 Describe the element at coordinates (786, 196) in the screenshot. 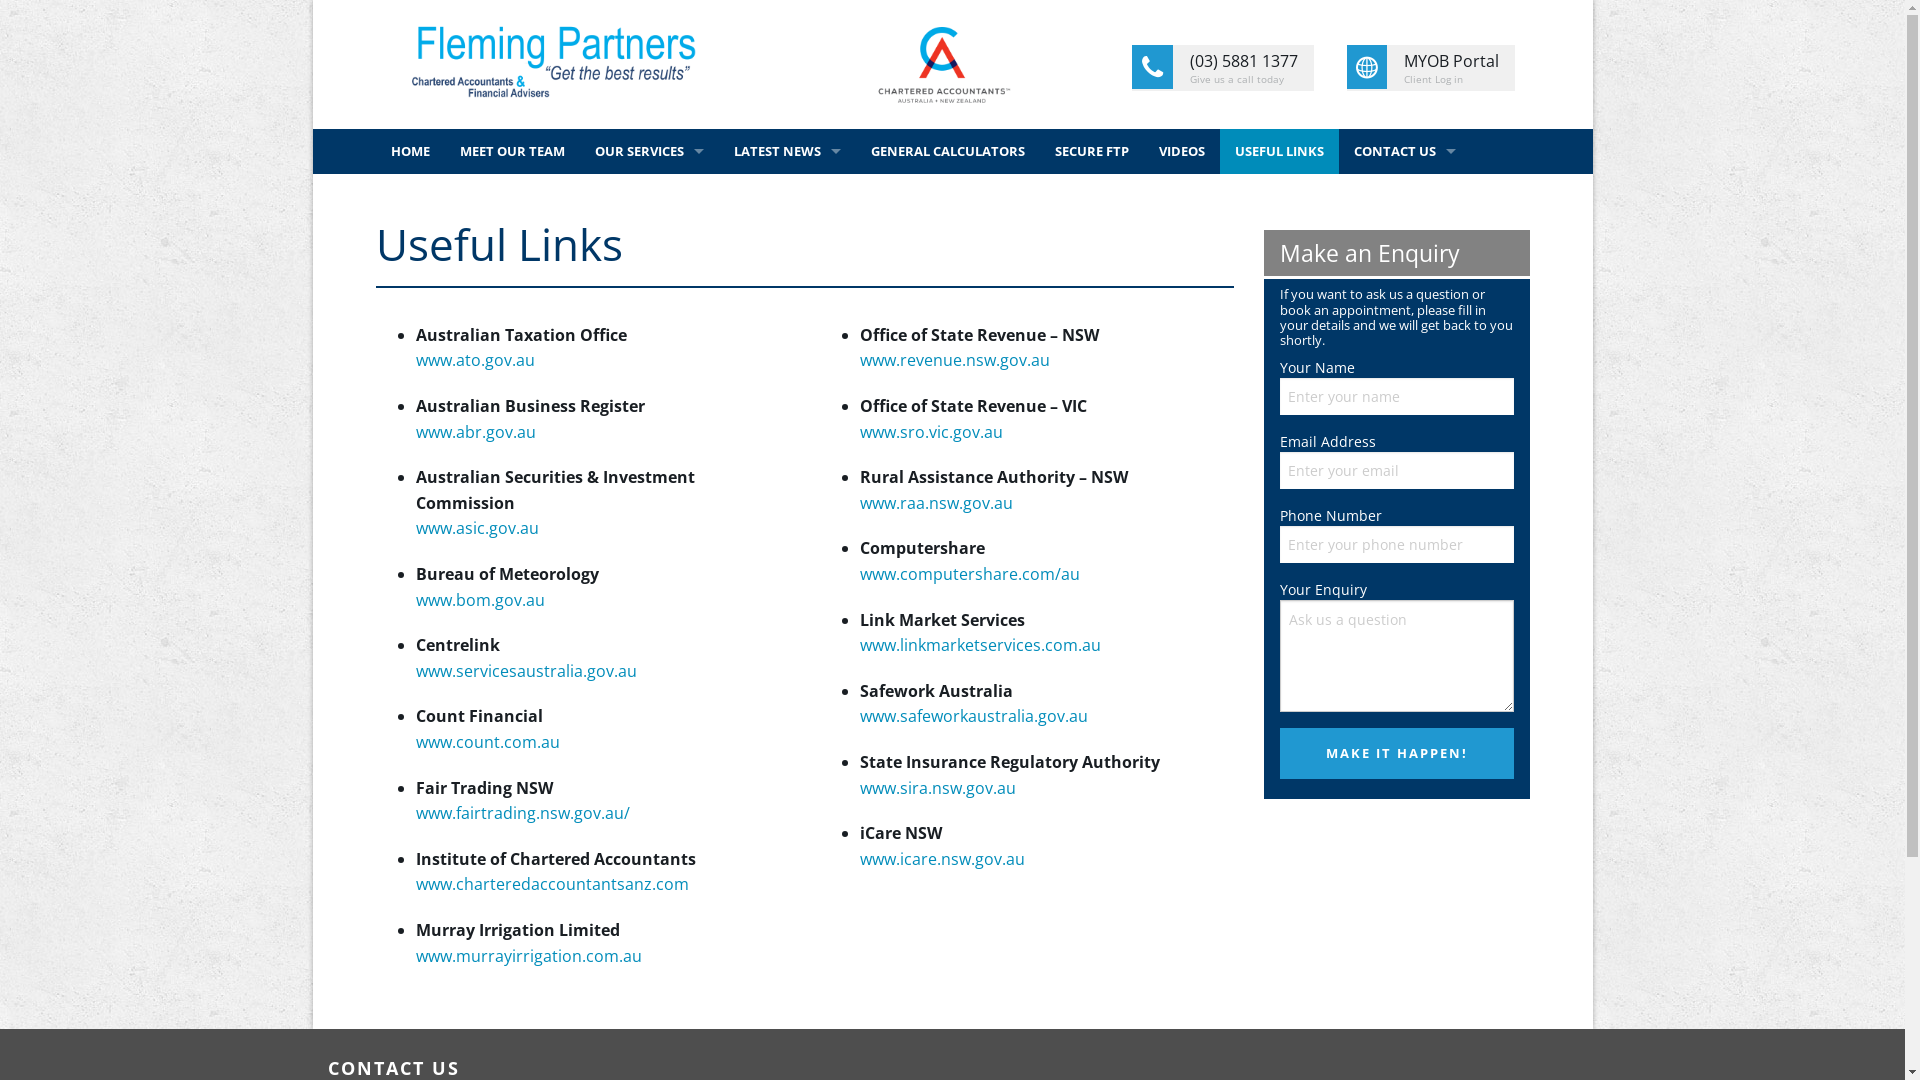

I see `ACCOUNTING NEWS` at that location.